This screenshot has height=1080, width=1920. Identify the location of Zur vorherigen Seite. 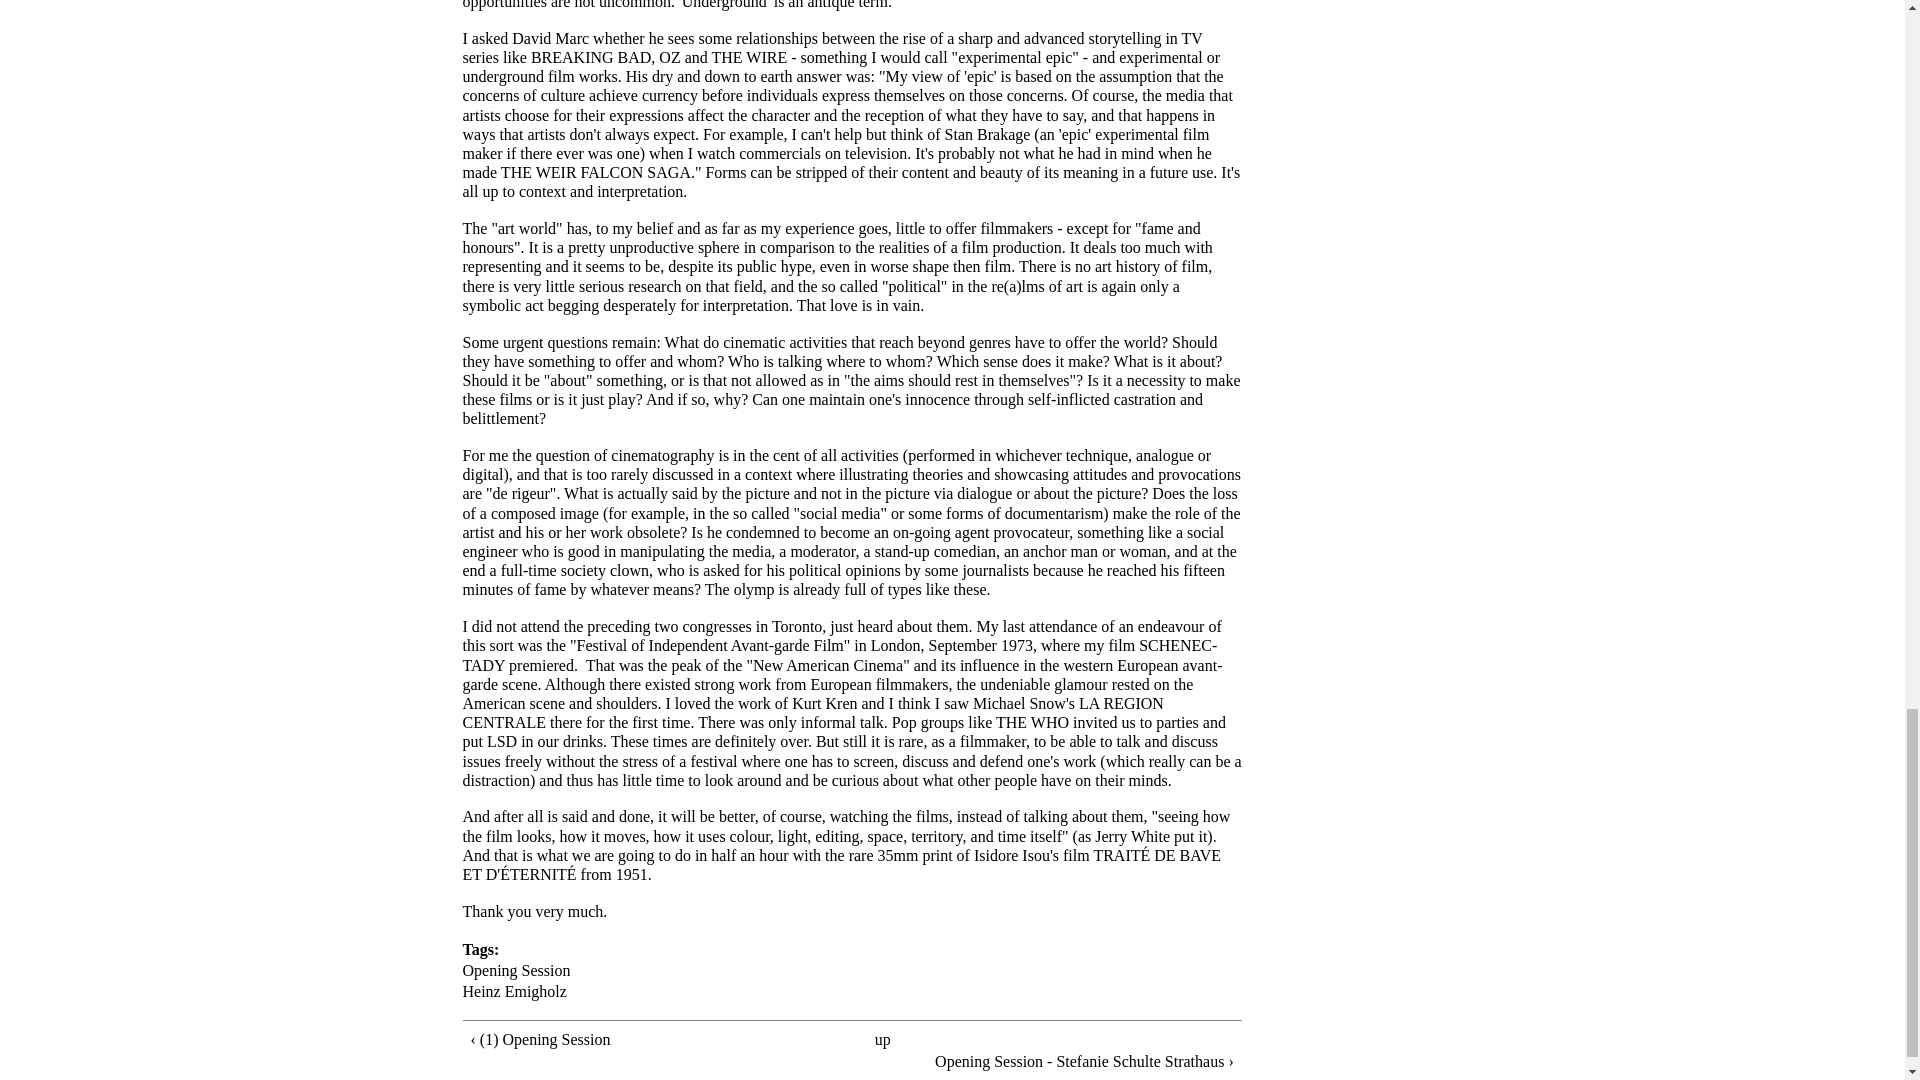
(630, 1039).